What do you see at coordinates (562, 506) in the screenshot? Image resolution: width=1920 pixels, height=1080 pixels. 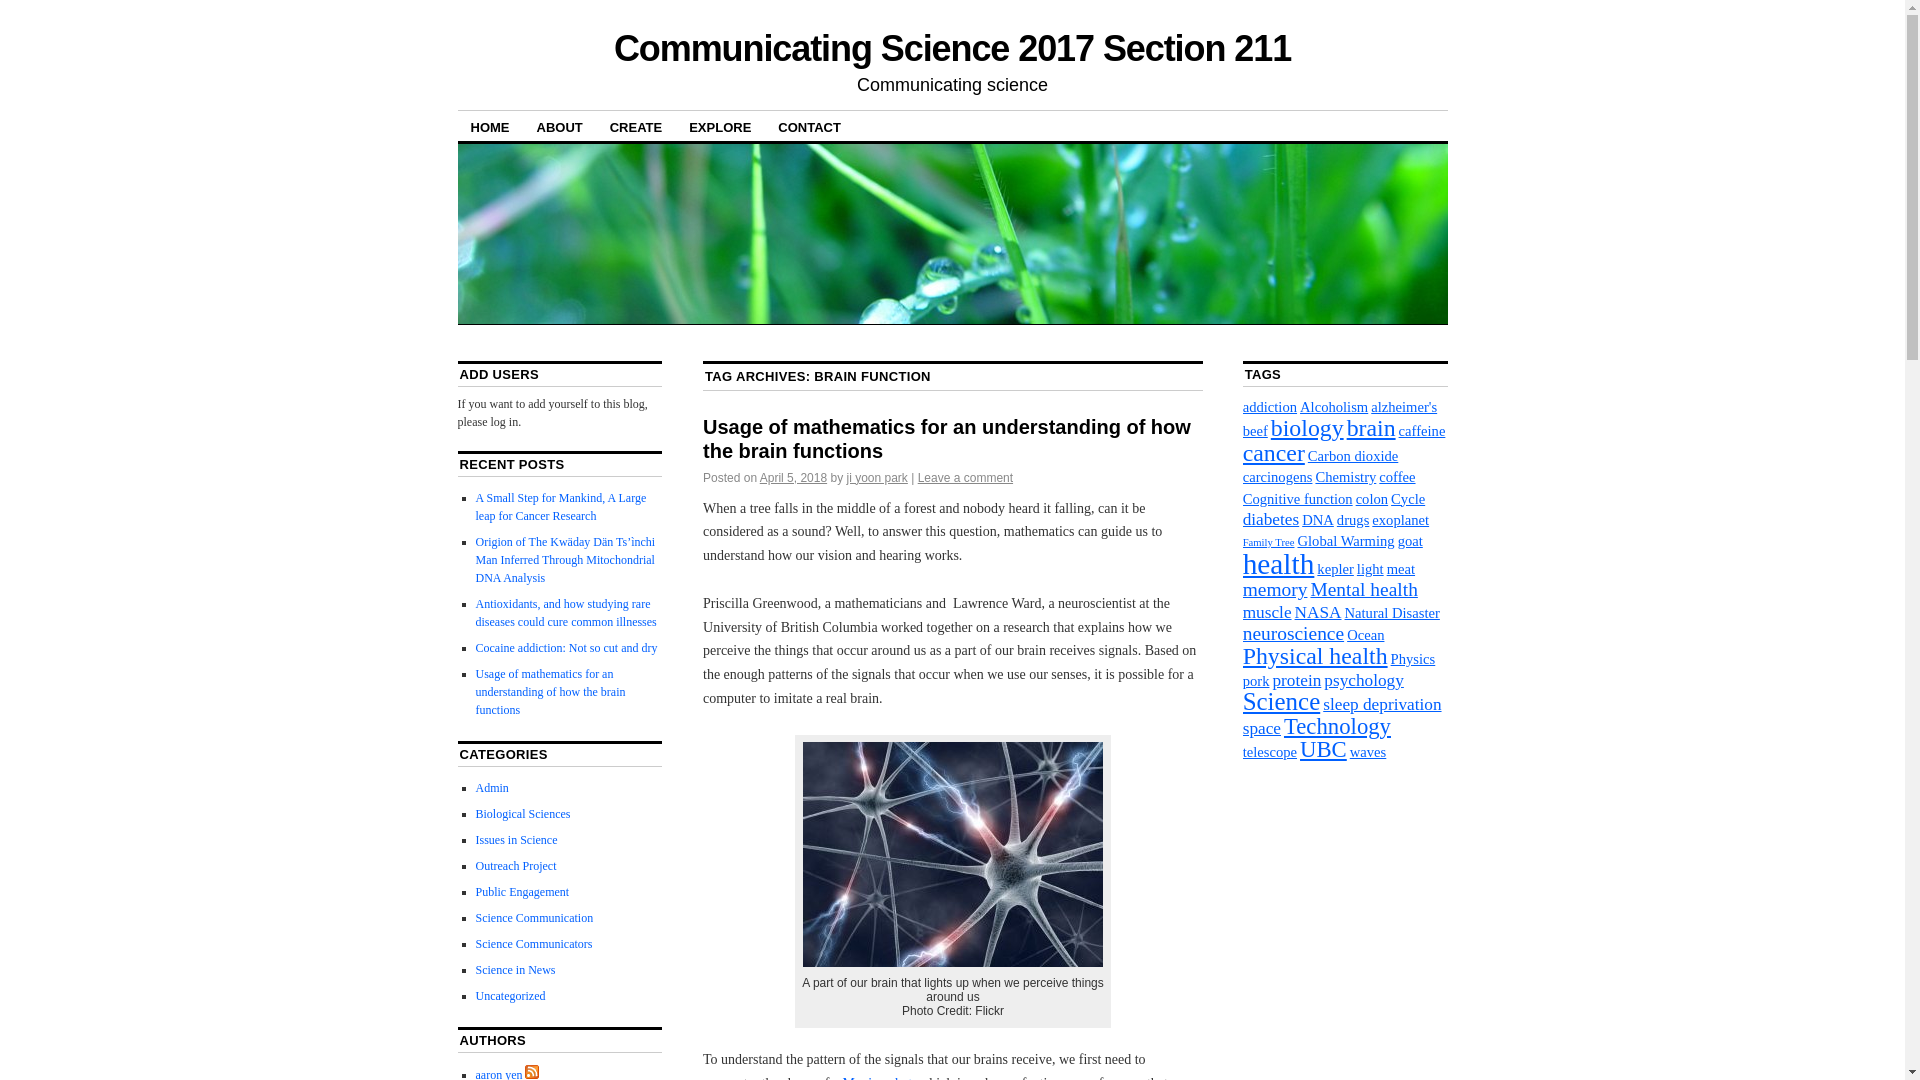 I see `A Small Step for Mankind, A Large leap for Cancer Research` at bounding box center [562, 506].